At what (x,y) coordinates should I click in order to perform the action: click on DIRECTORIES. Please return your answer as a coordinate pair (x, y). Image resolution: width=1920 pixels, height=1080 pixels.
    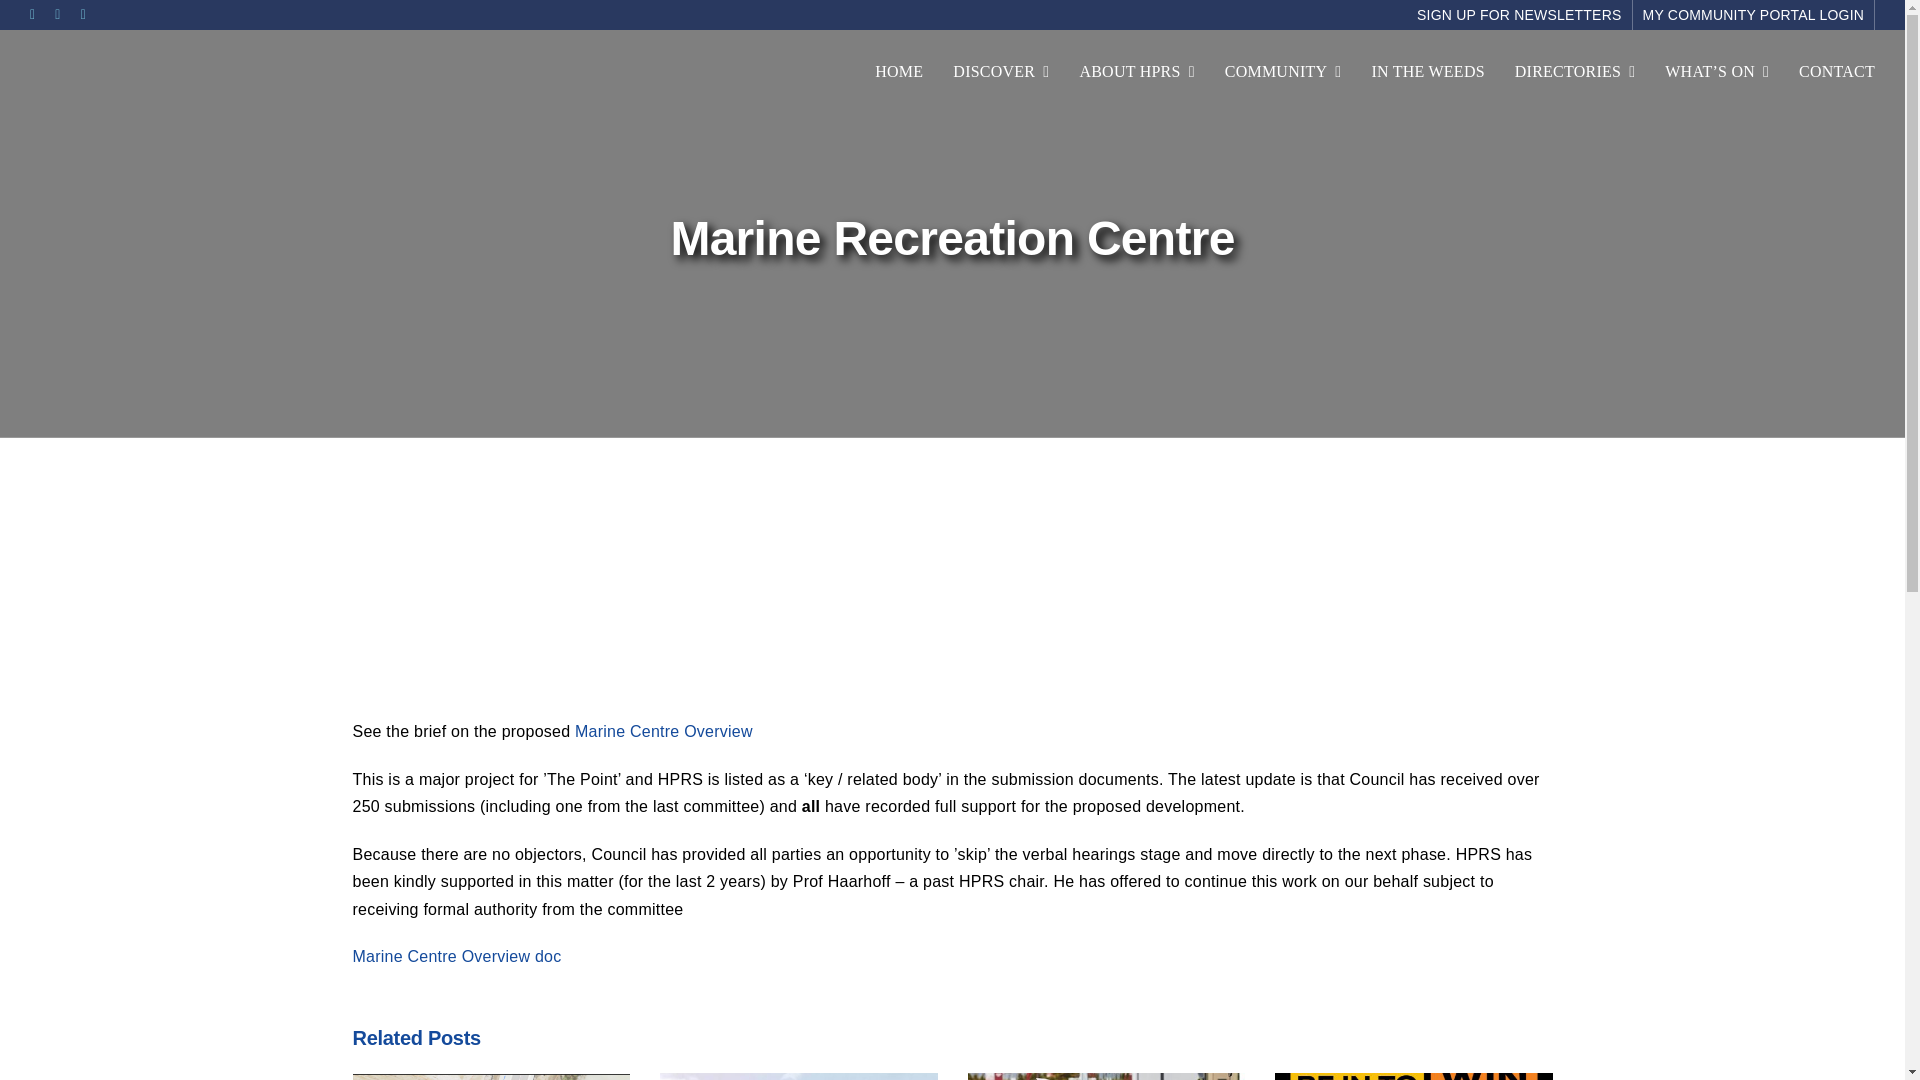
    Looking at the image, I should click on (1574, 72).